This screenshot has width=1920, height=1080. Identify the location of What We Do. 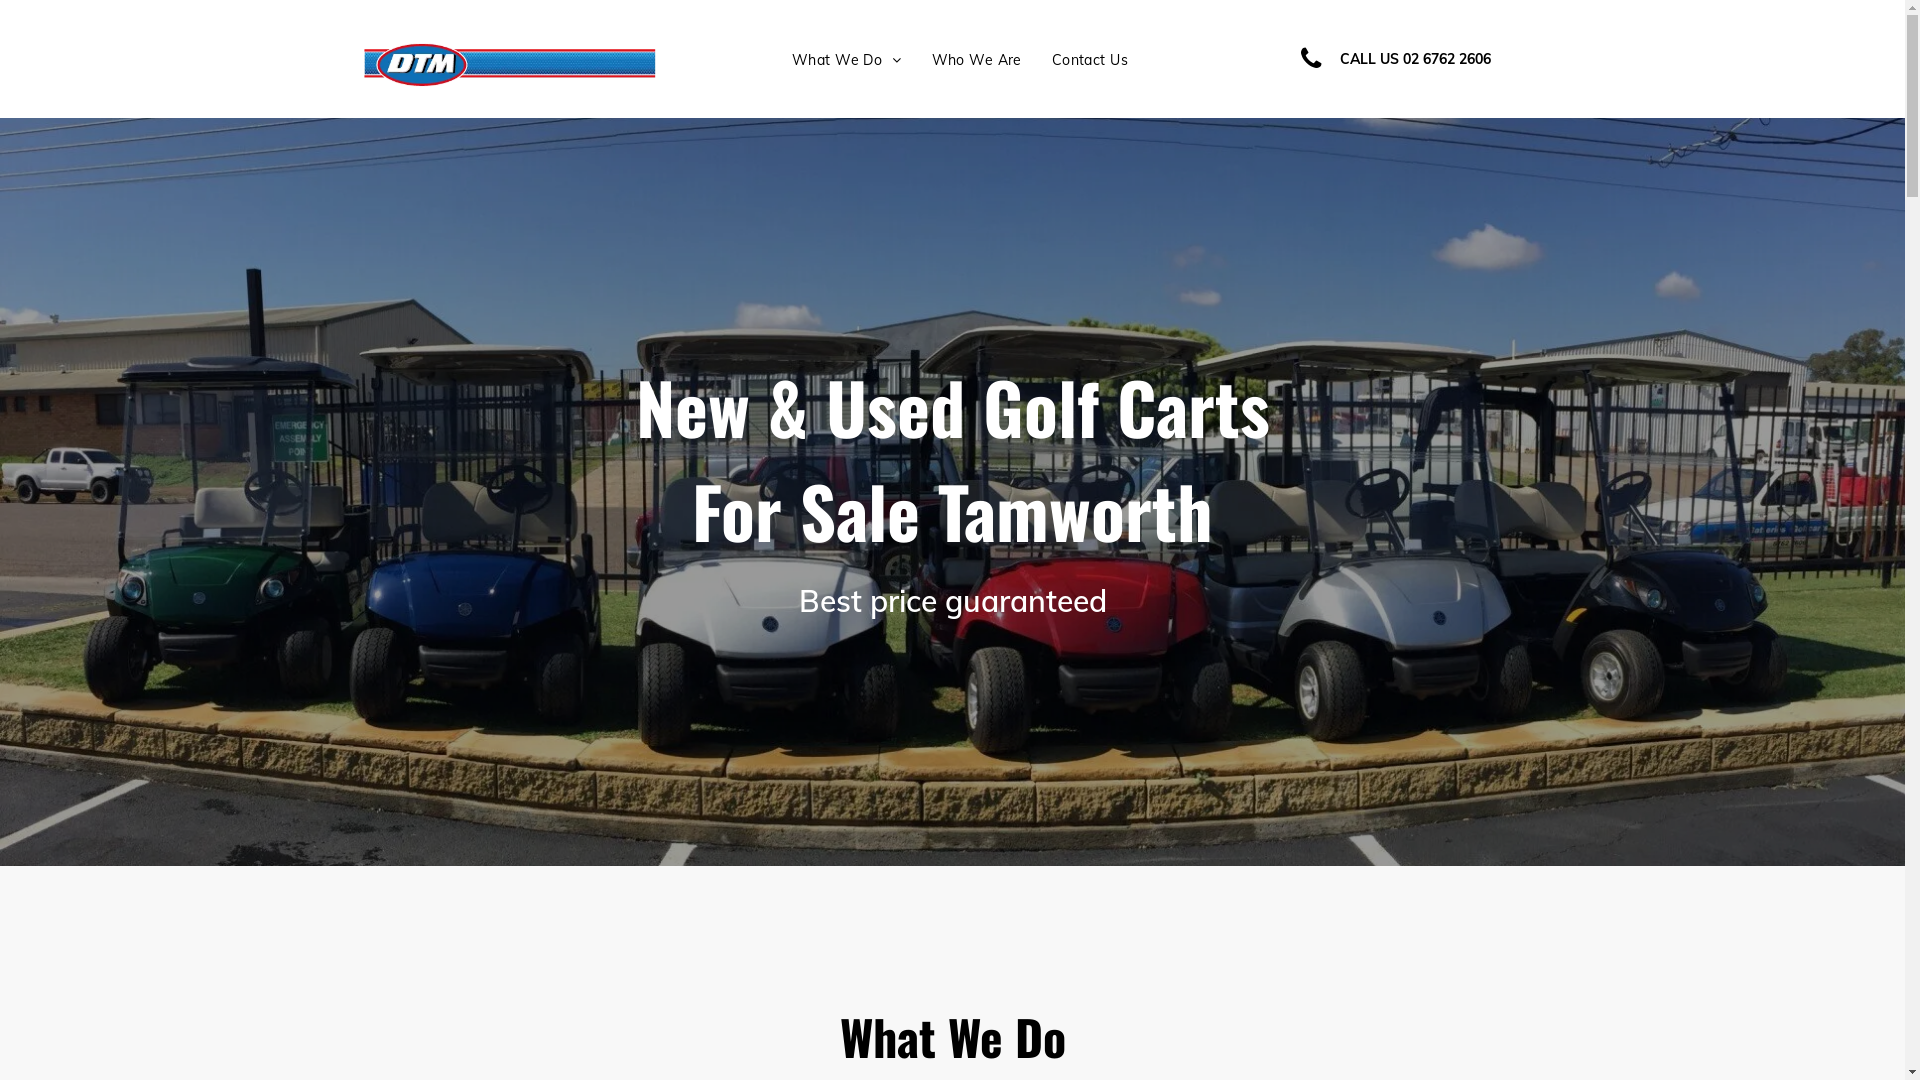
(847, 60).